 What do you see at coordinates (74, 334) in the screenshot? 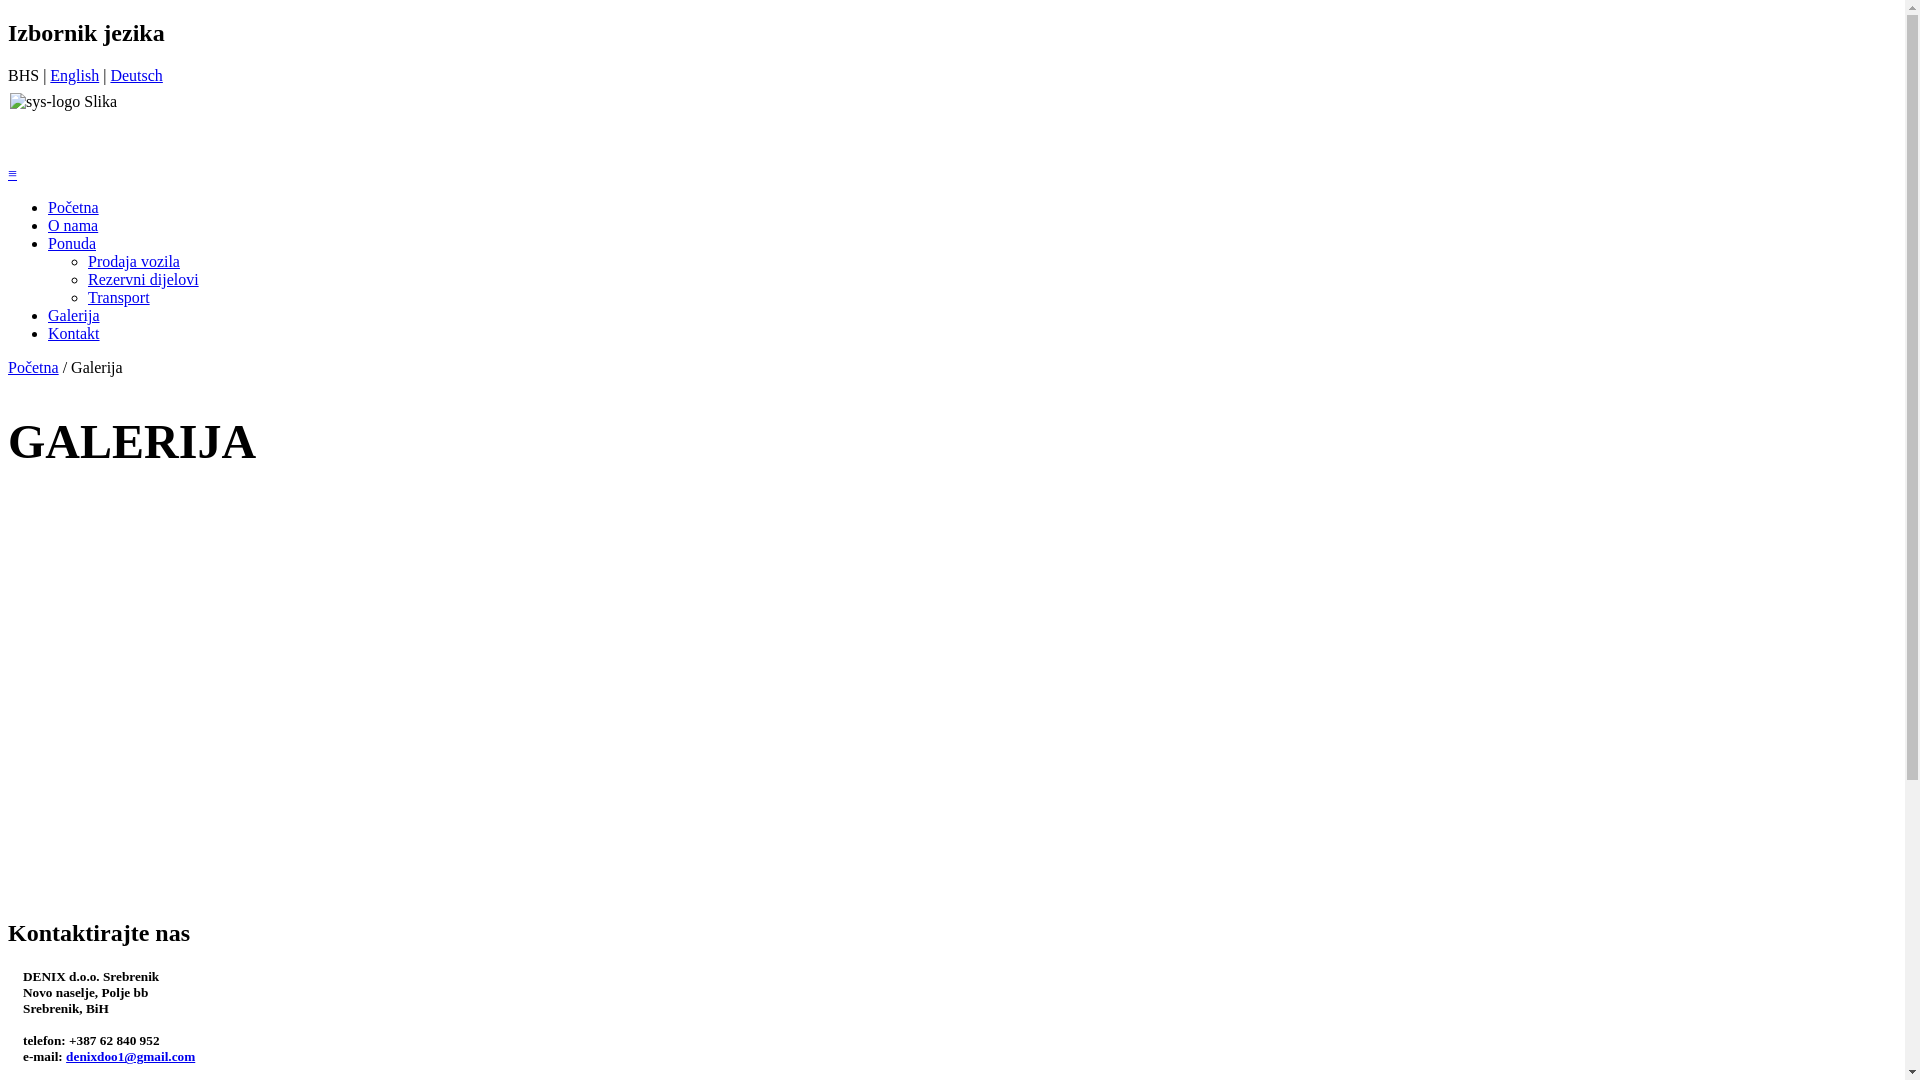
I see `Kontakt` at bounding box center [74, 334].